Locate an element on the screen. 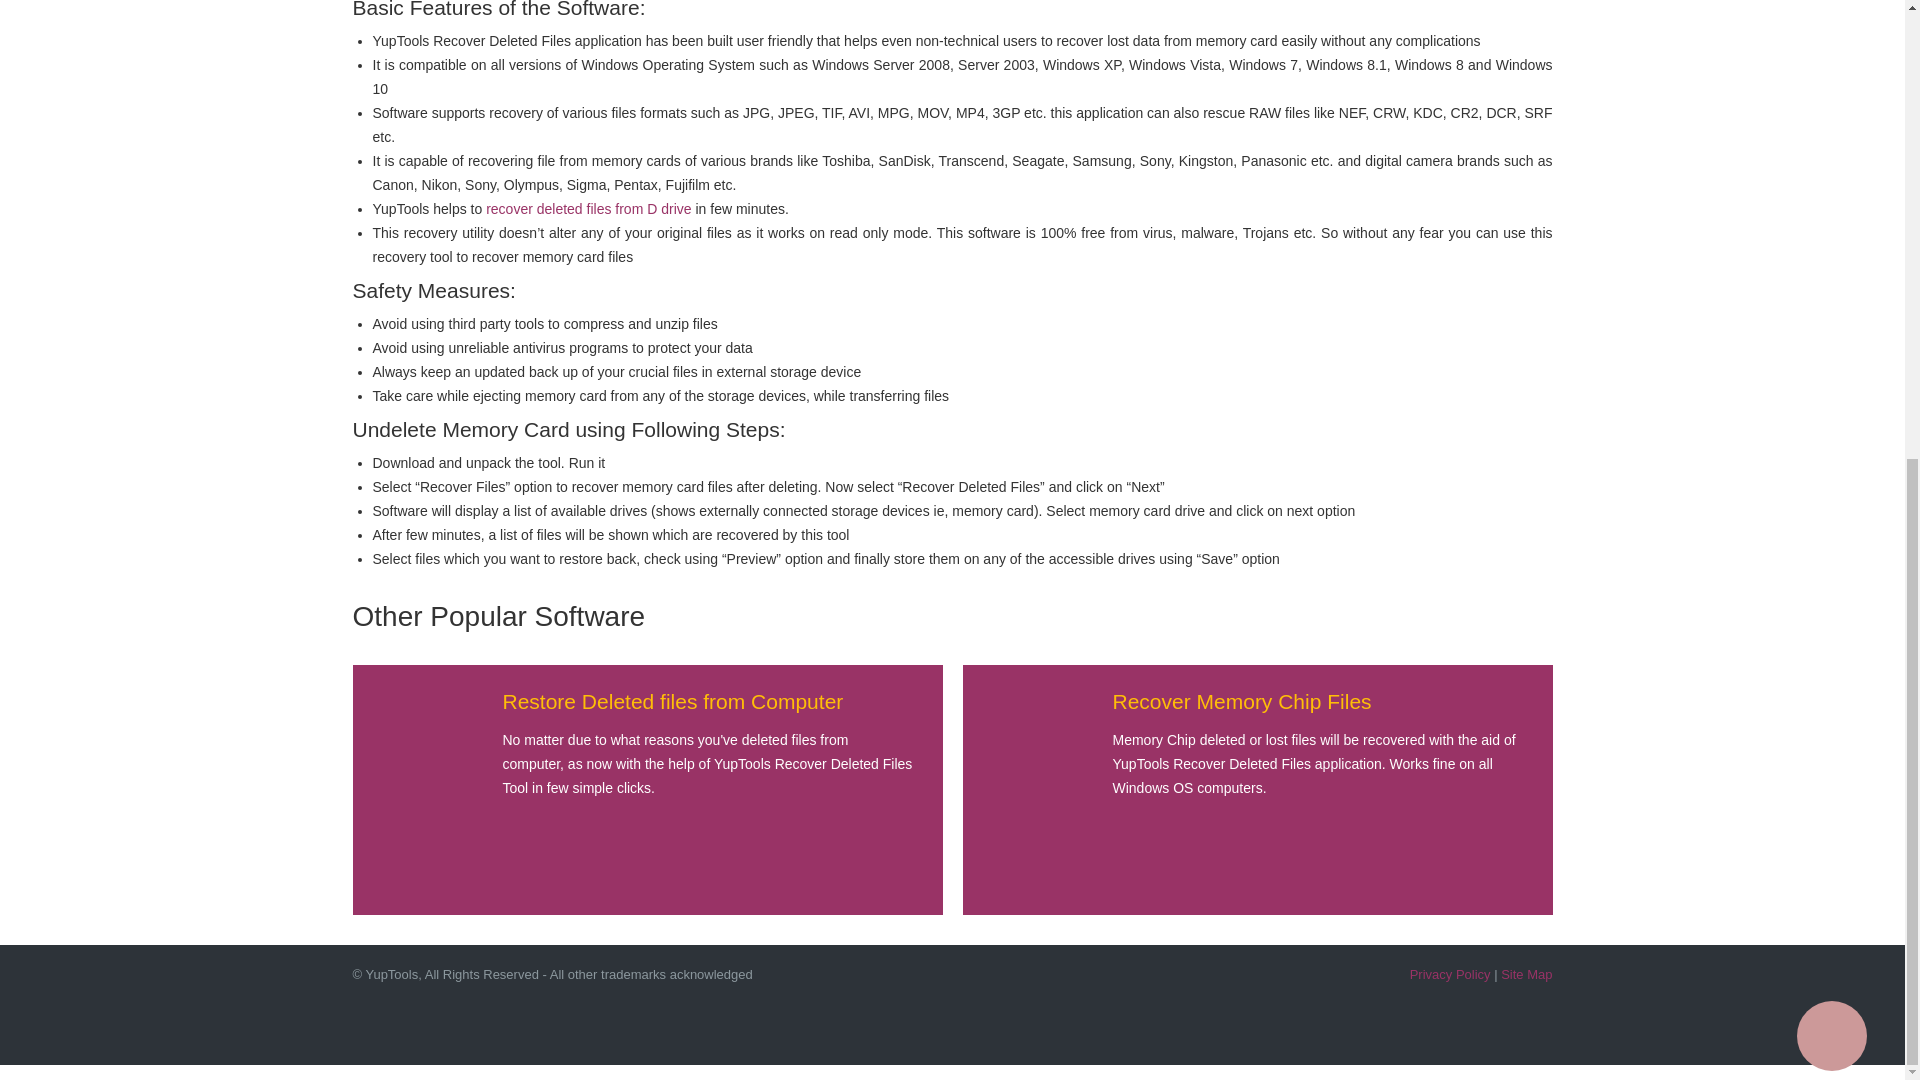 The width and height of the screenshot is (1920, 1080). Restore Deleted files from Computer is located at coordinates (672, 701).